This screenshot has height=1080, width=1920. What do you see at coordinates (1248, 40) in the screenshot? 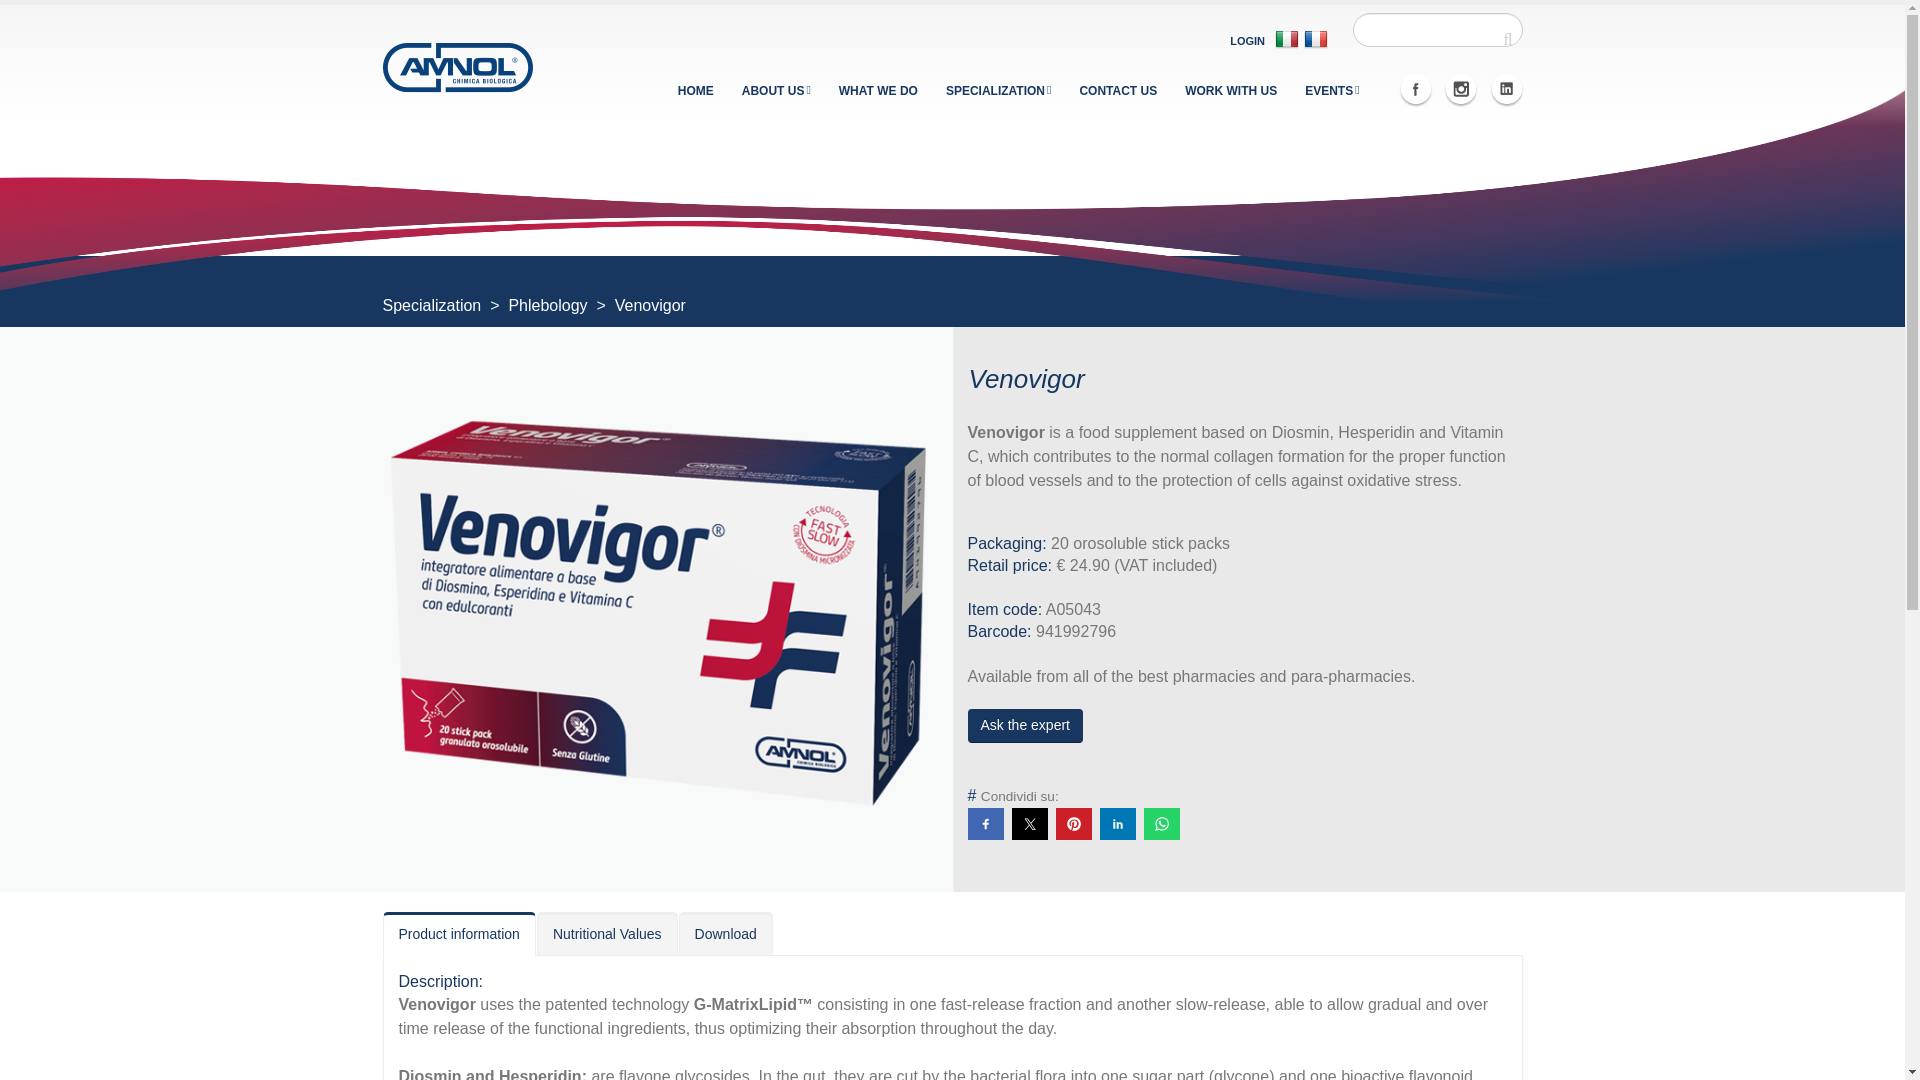
I see `Login` at bounding box center [1248, 40].